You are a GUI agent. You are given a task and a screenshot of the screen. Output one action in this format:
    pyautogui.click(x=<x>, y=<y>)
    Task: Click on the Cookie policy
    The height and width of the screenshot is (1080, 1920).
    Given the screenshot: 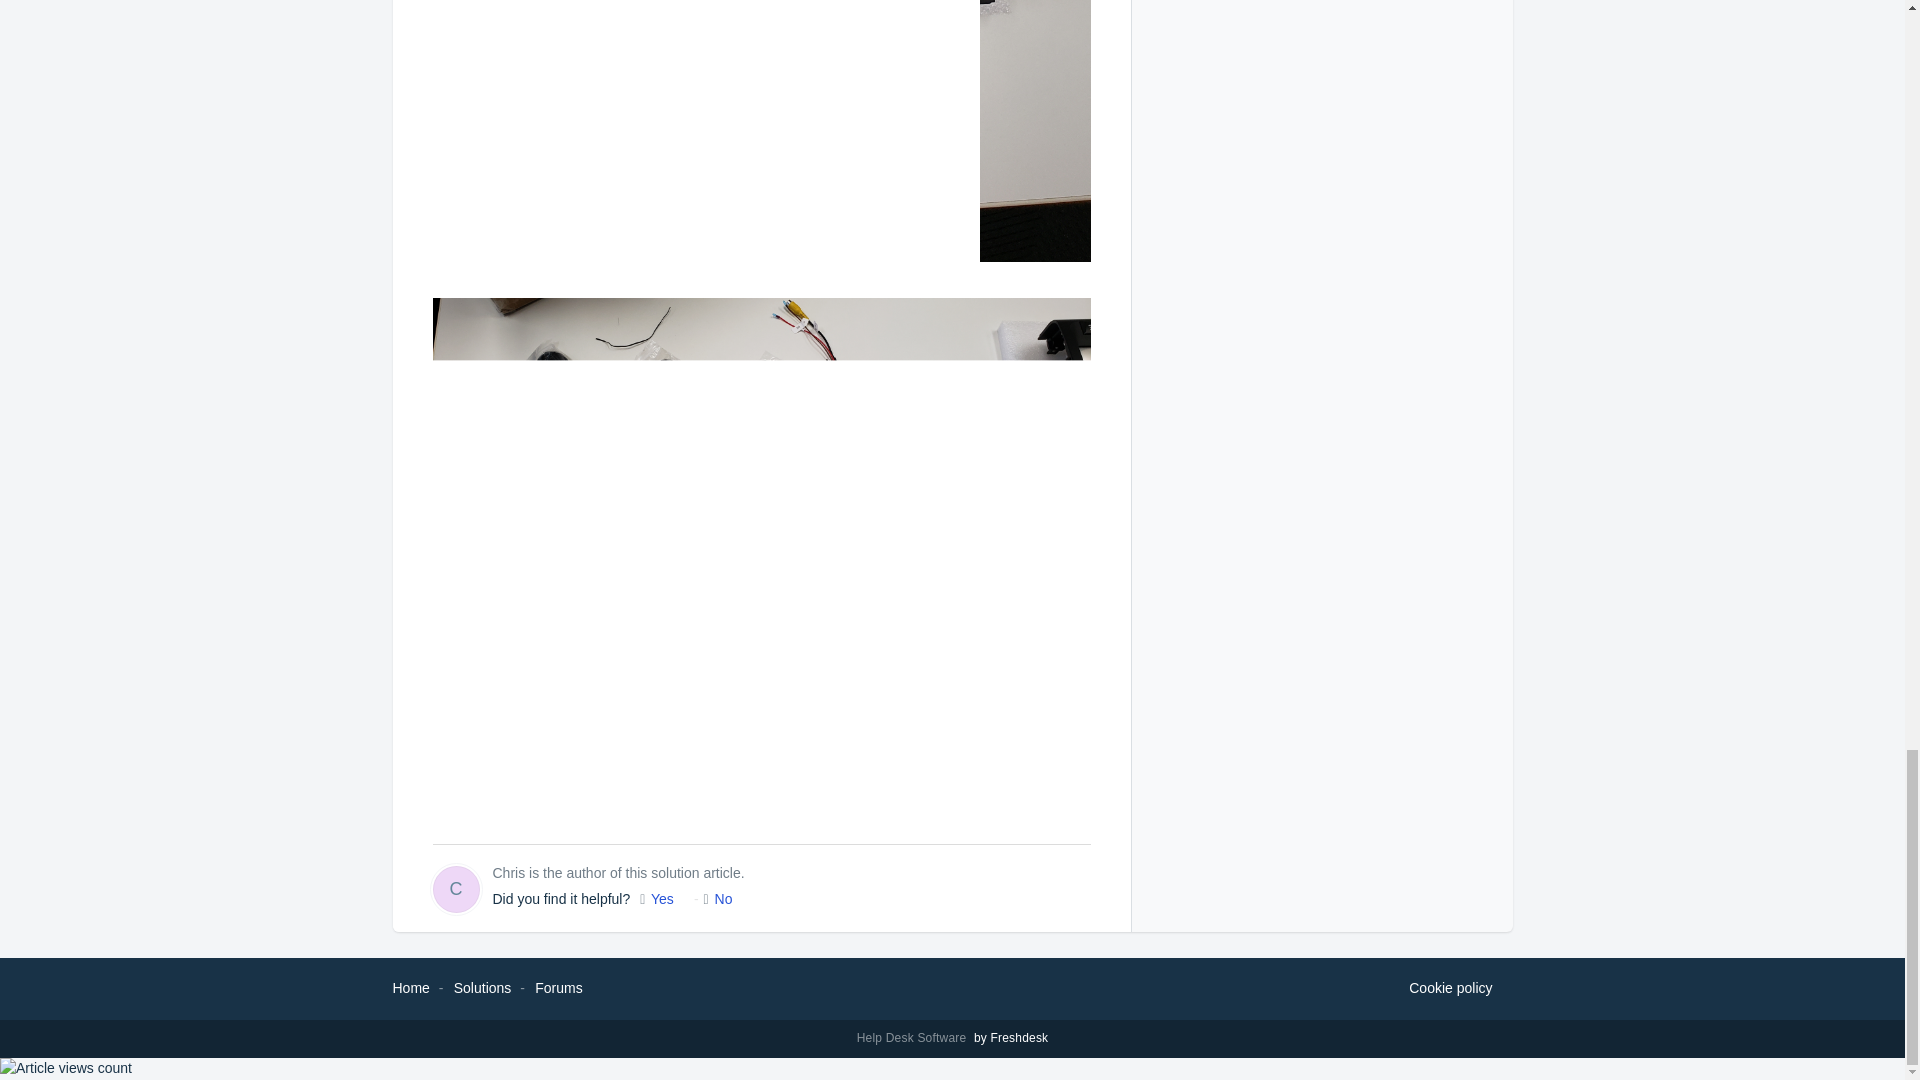 What is the action you would take?
    pyautogui.click(x=1450, y=989)
    